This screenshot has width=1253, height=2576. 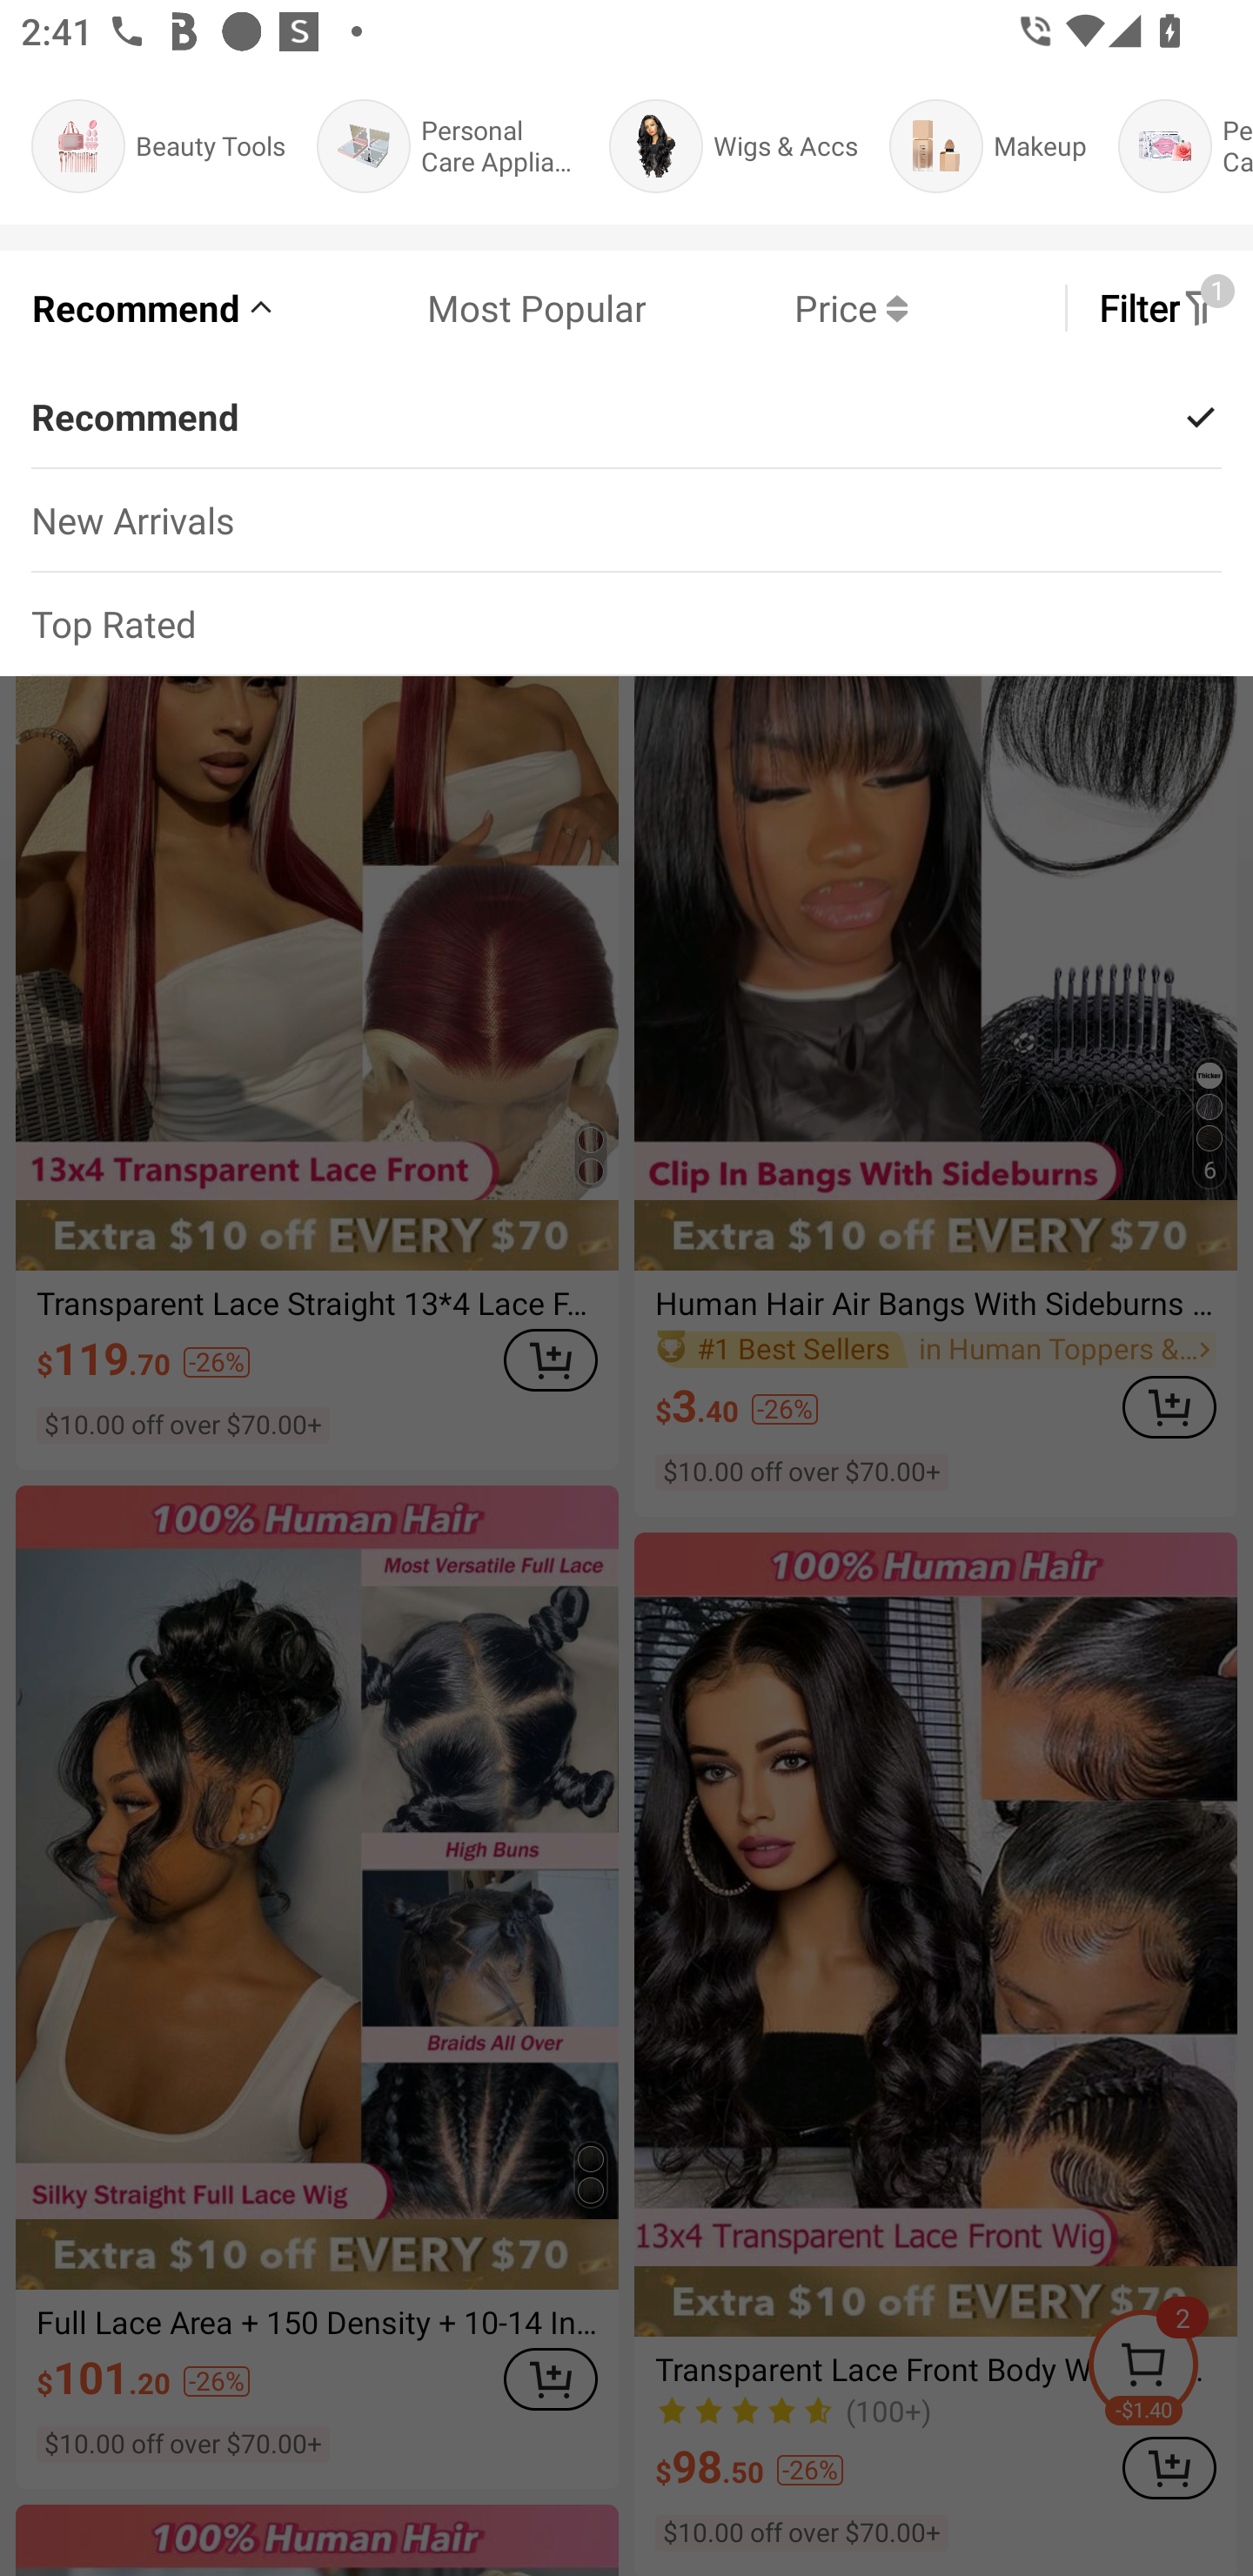 I want to click on Personal Care Appliance, so click(x=447, y=146).